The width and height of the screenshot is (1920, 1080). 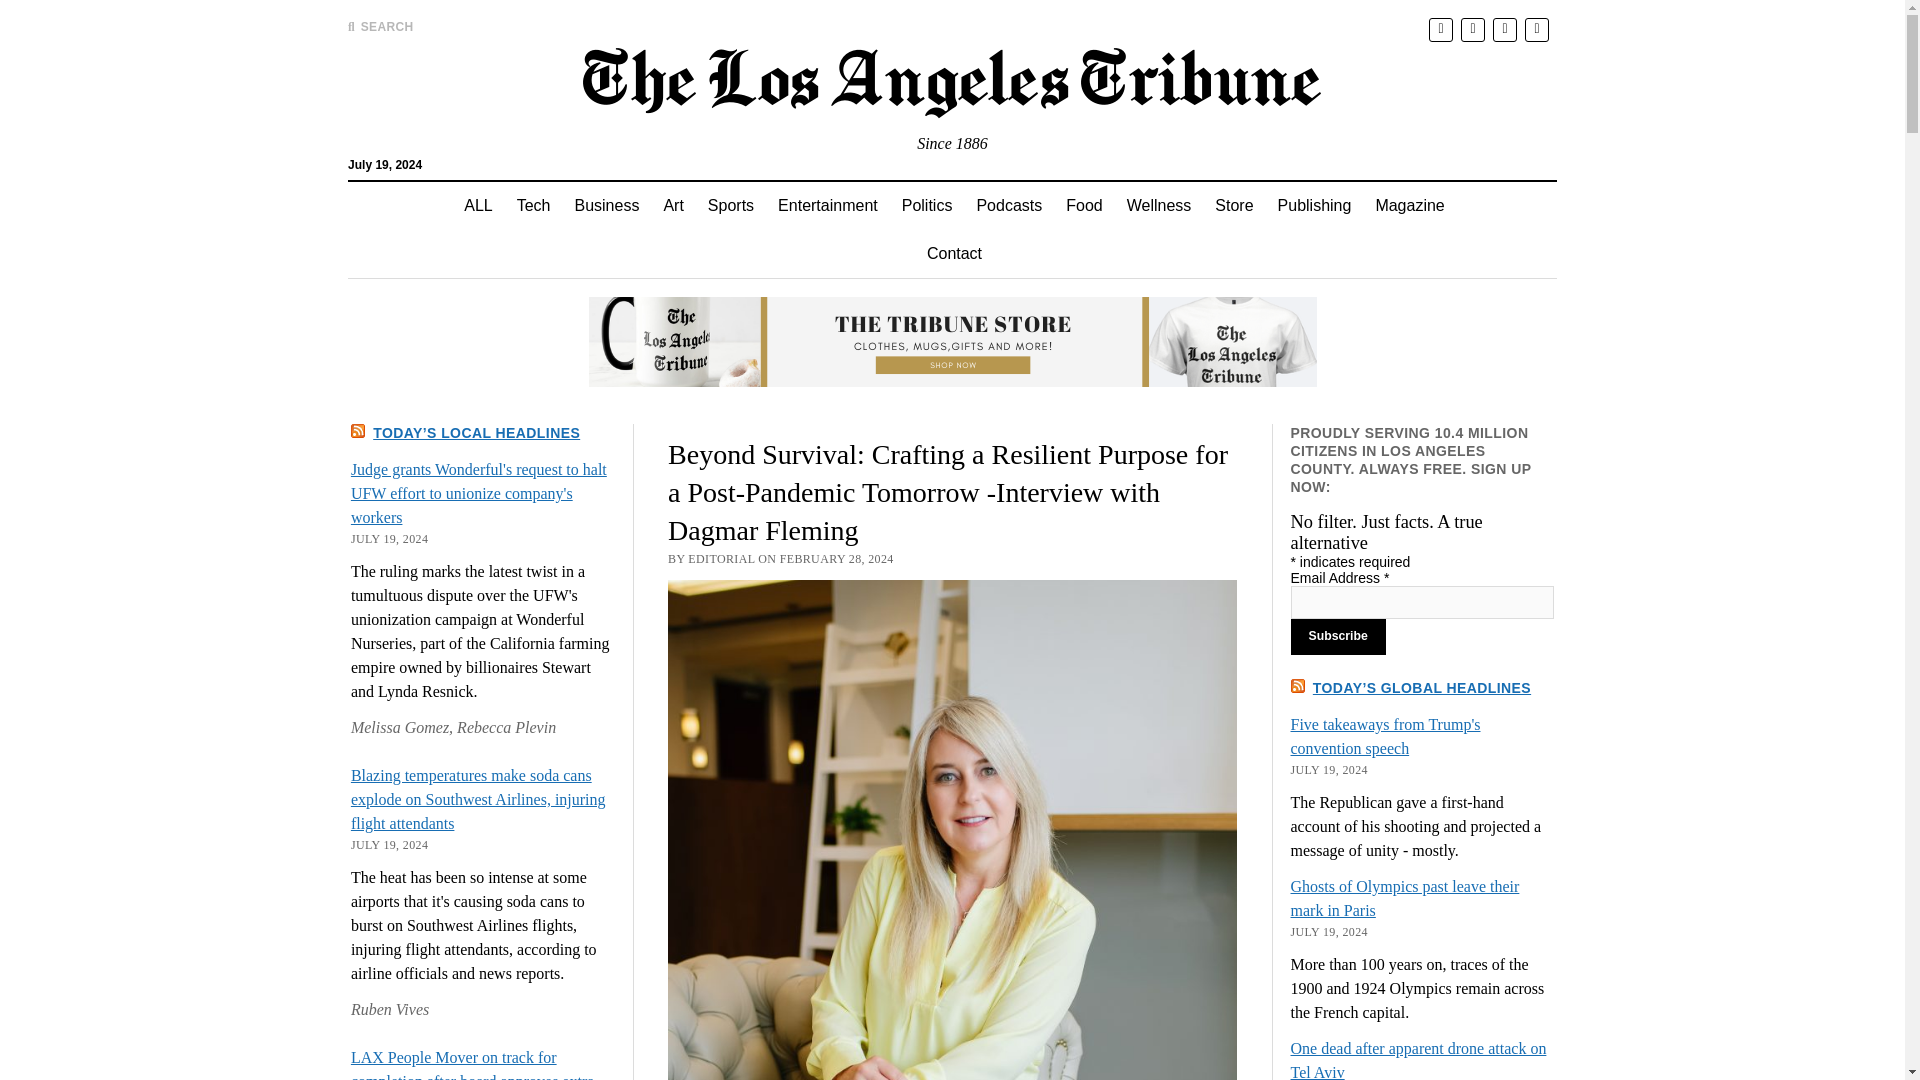 What do you see at coordinates (672, 206) in the screenshot?
I see `Art` at bounding box center [672, 206].